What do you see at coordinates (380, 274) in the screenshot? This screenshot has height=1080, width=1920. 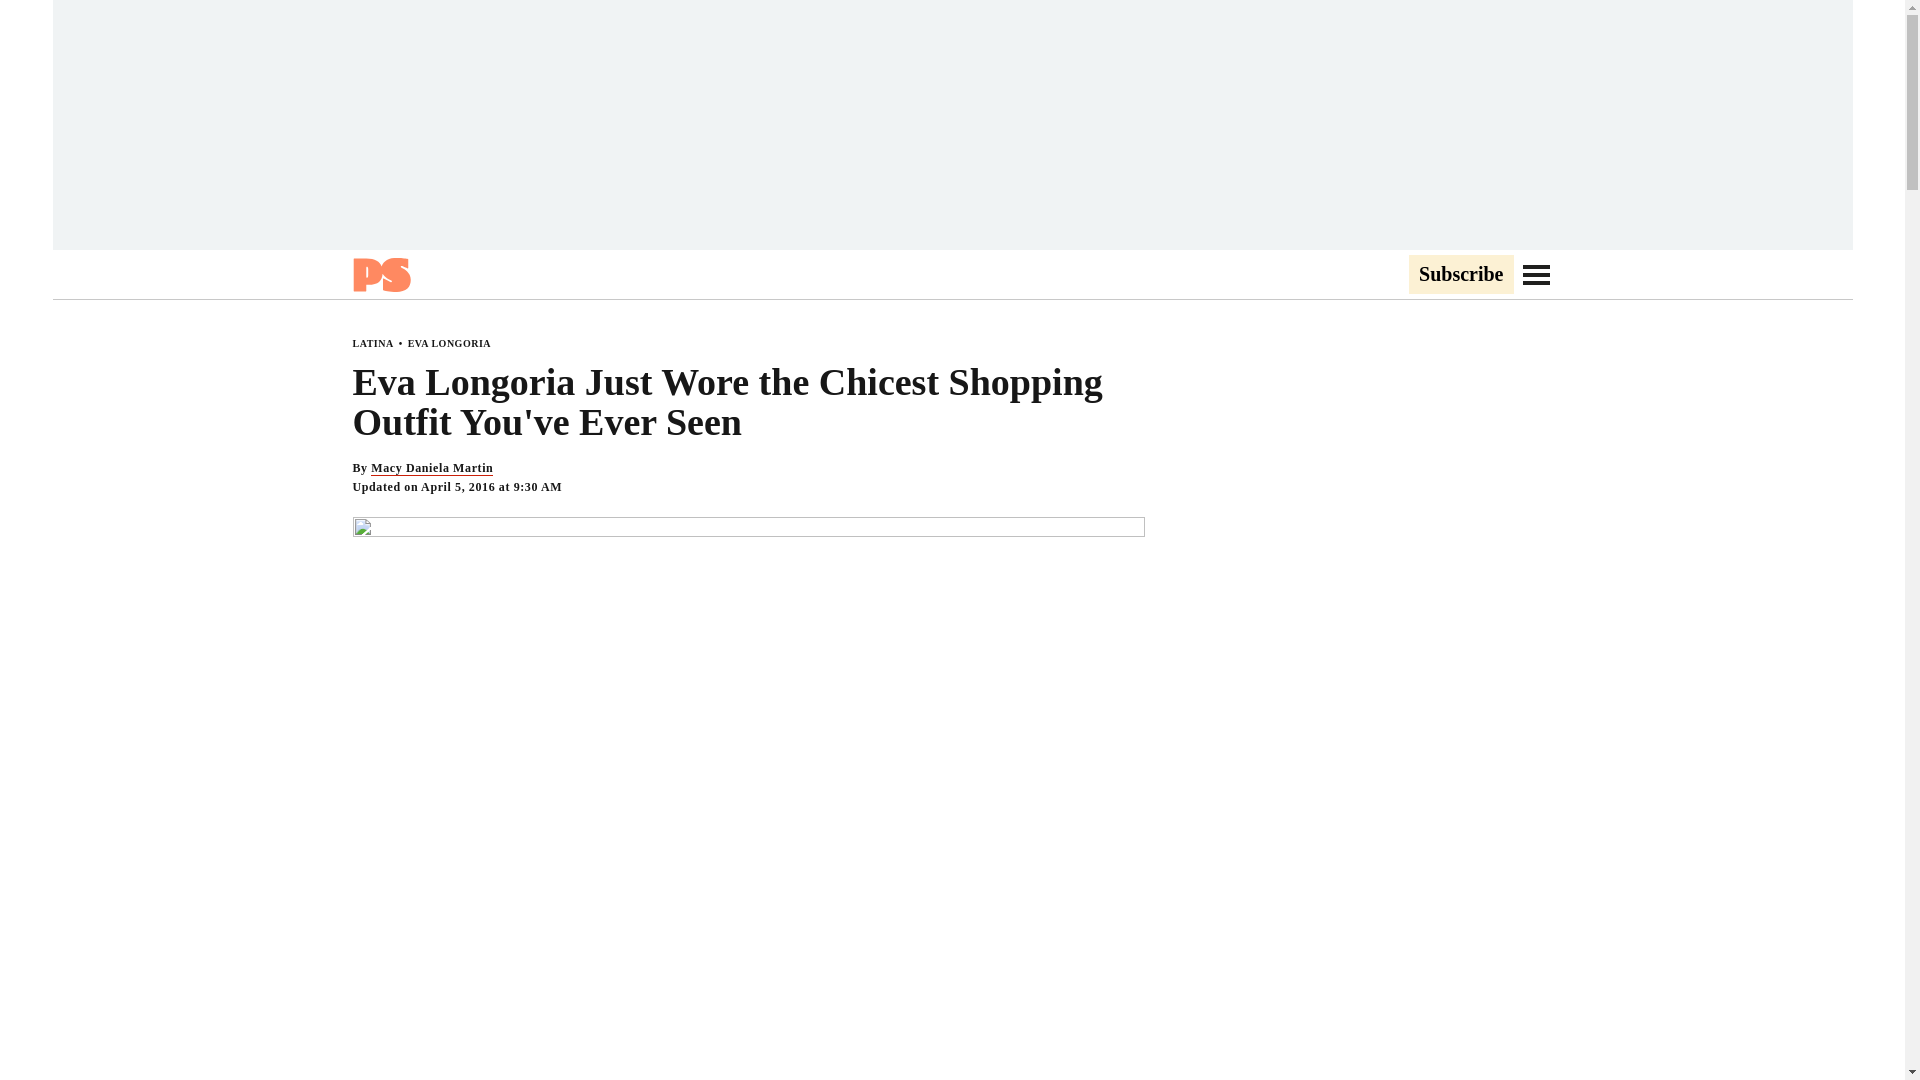 I see `Popsugar` at bounding box center [380, 274].